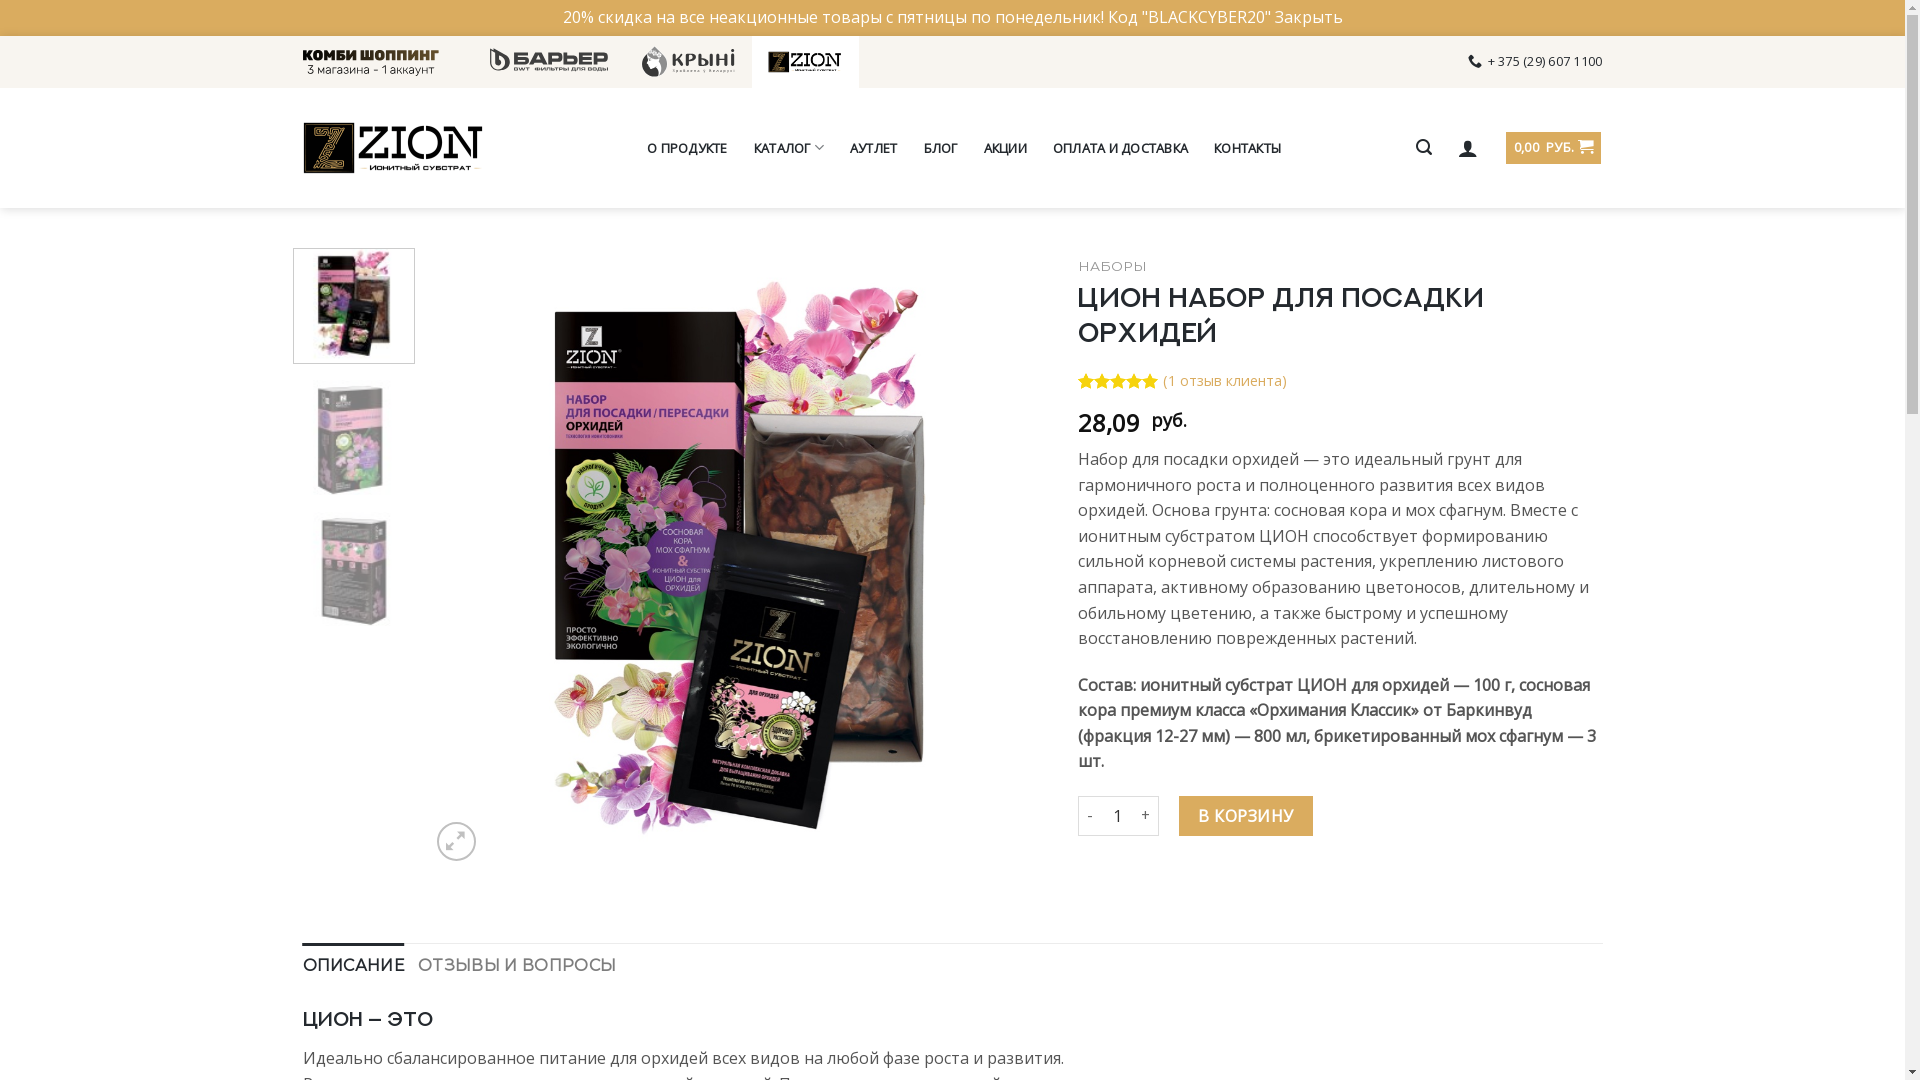  I want to click on ZION, so click(392, 148).